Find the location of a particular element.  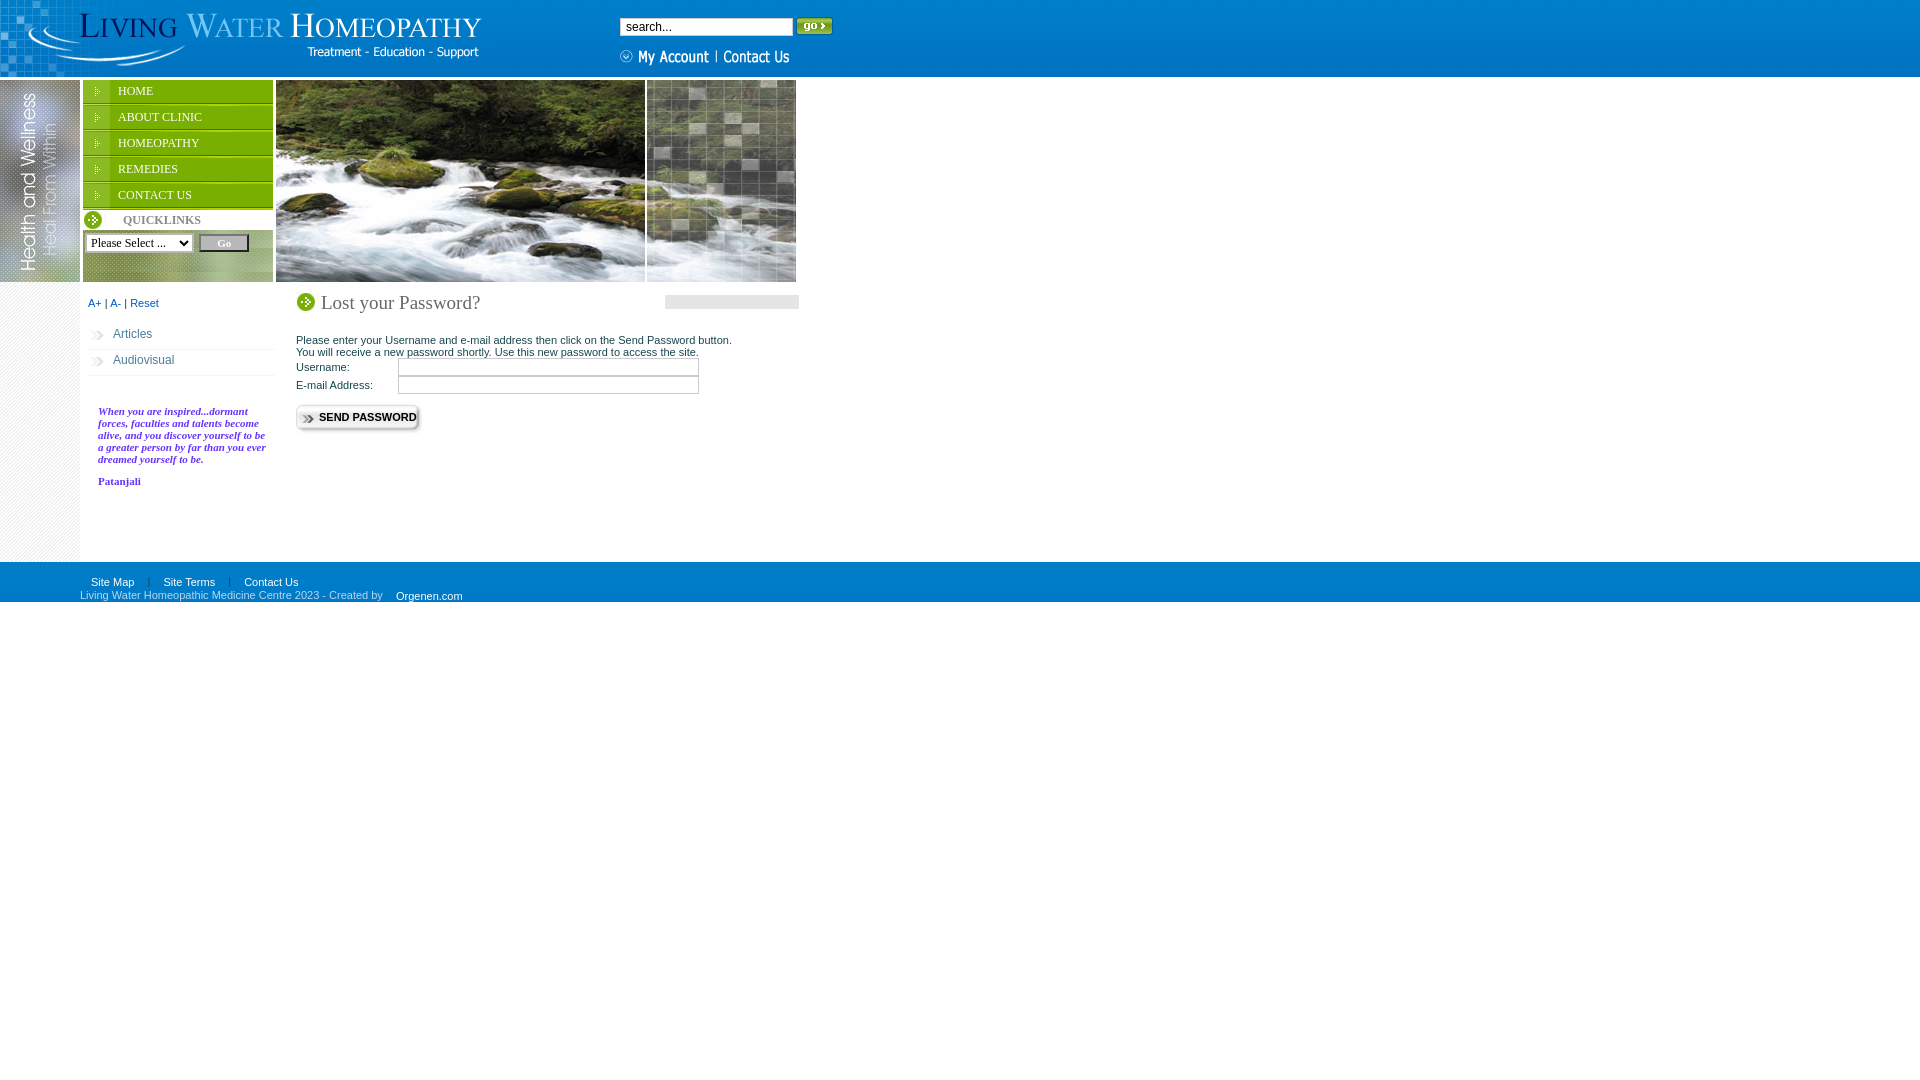

Articles is located at coordinates (182, 336).